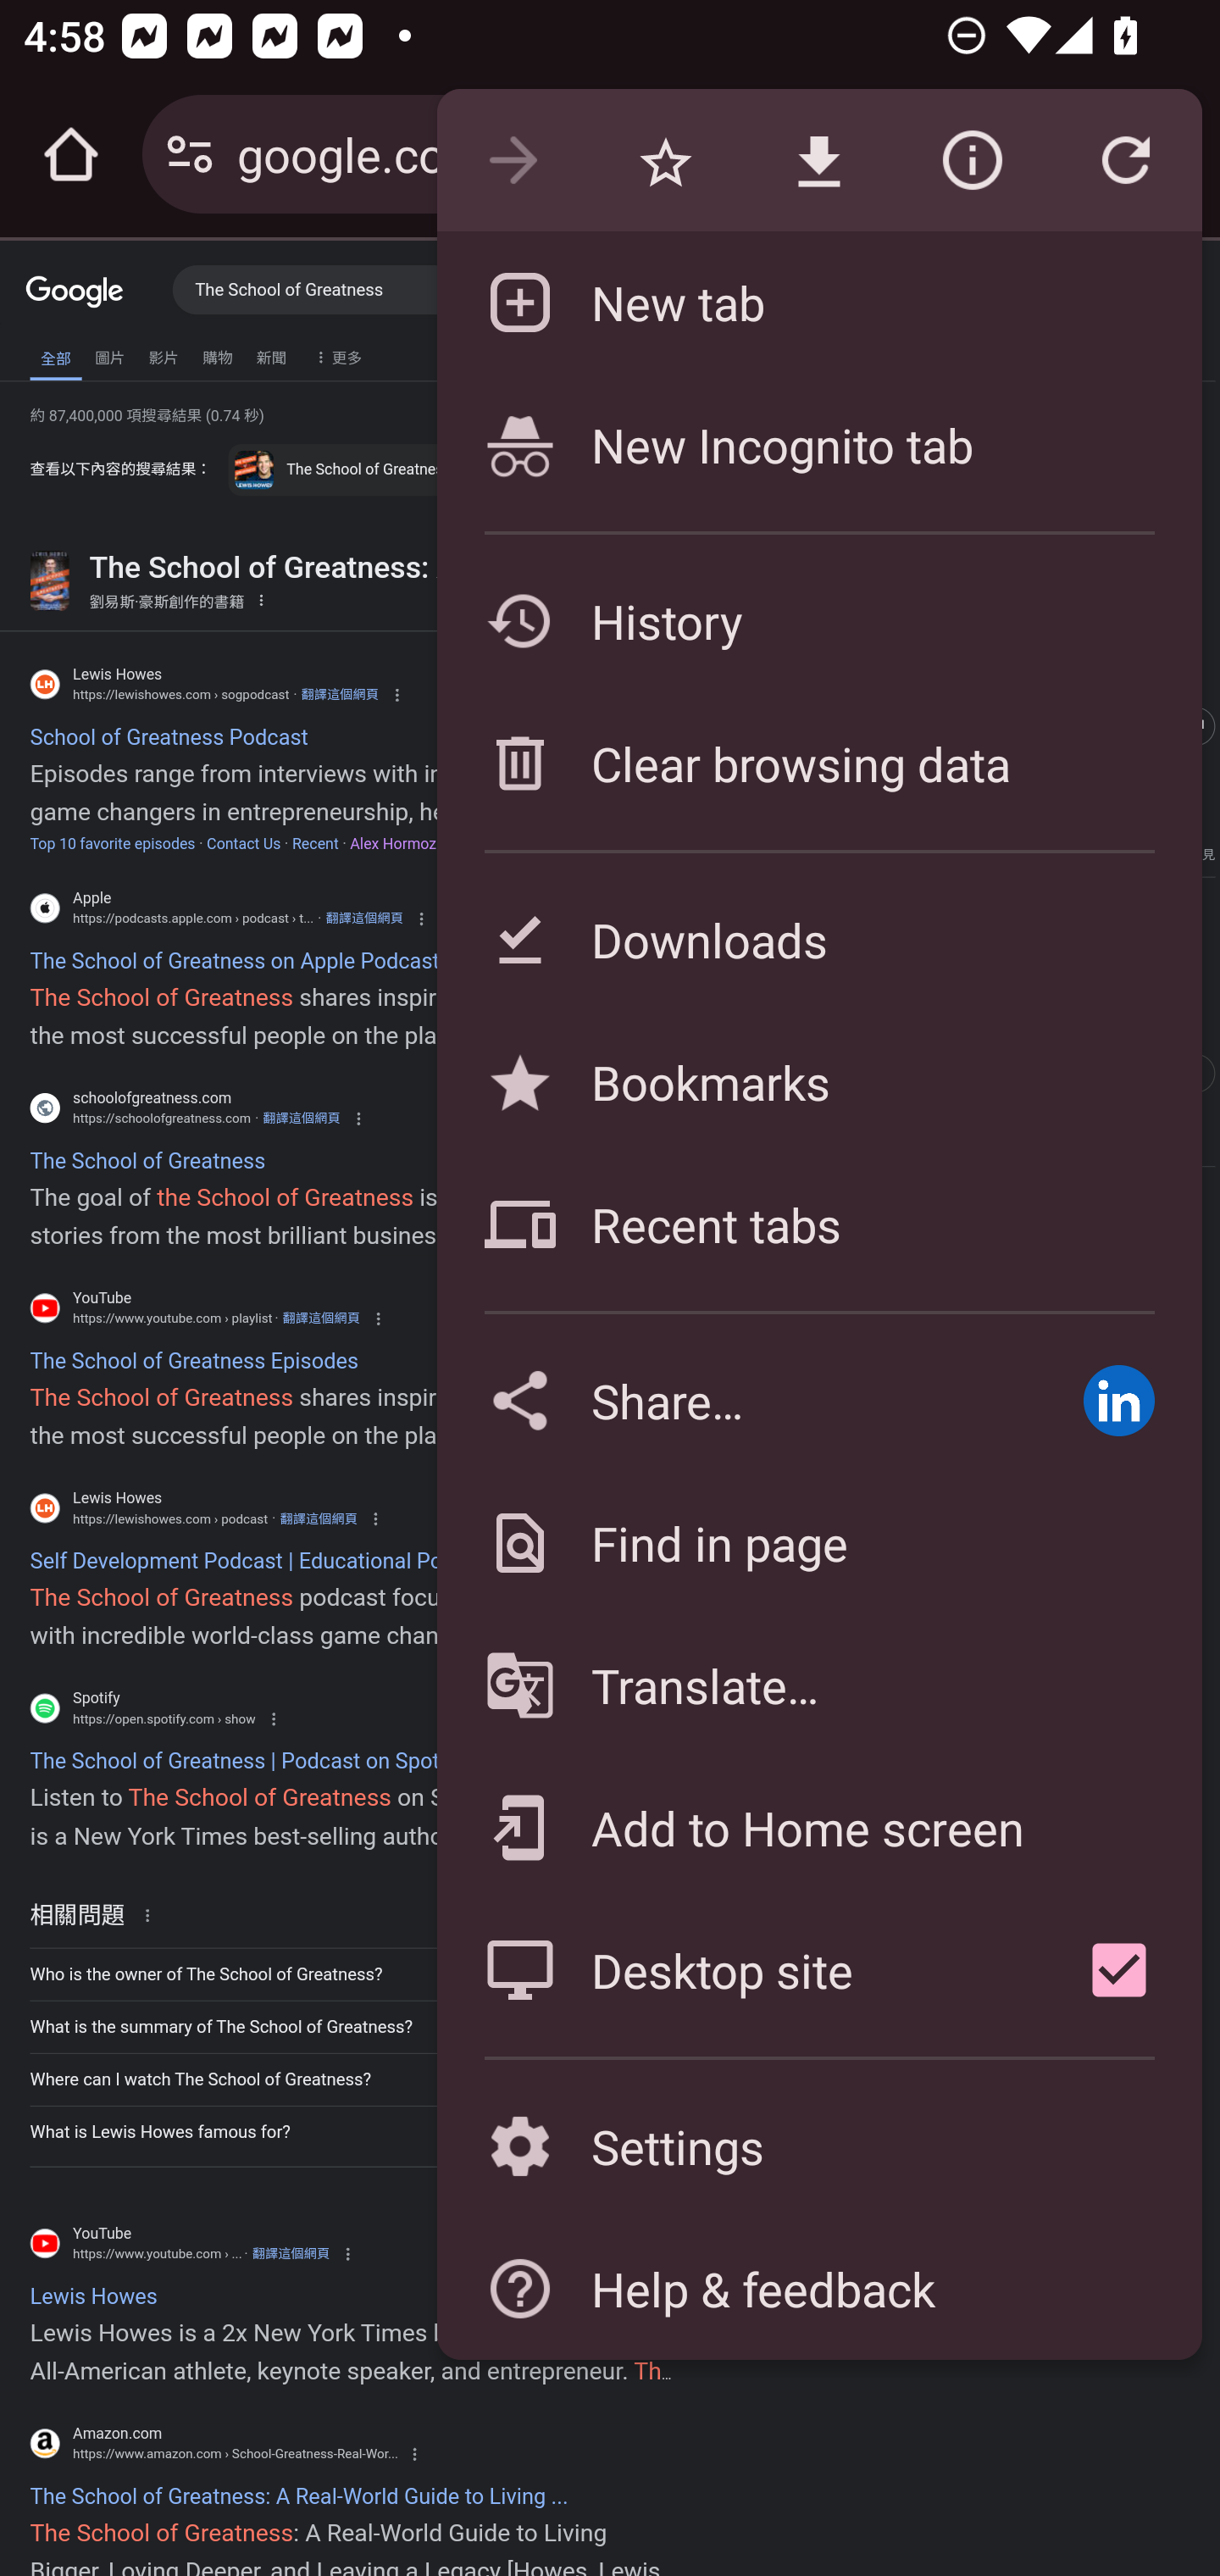  Describe the element at coordinates (735, 1969) in the screenshot. I see `Desktop site Turn off Request desktop site` at that location.